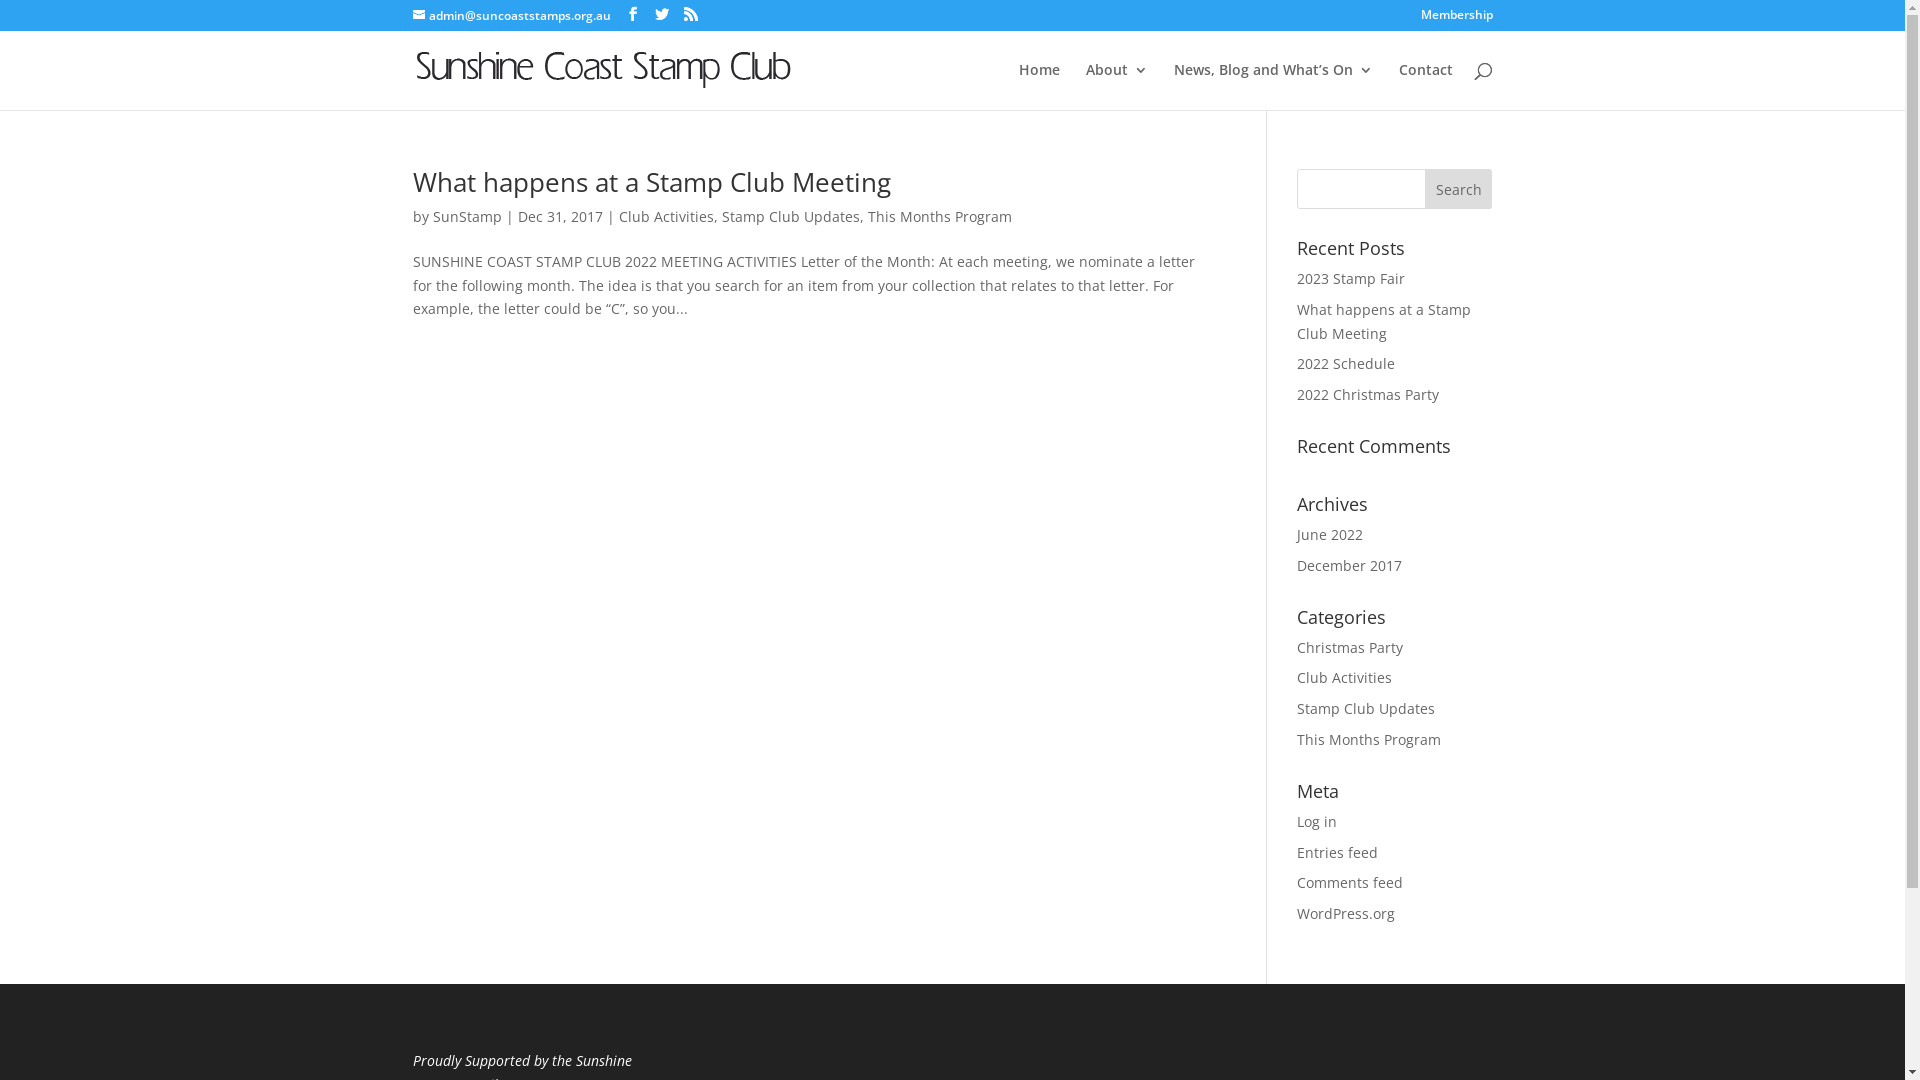  I want to click on This Months Program, so click(940, 216).